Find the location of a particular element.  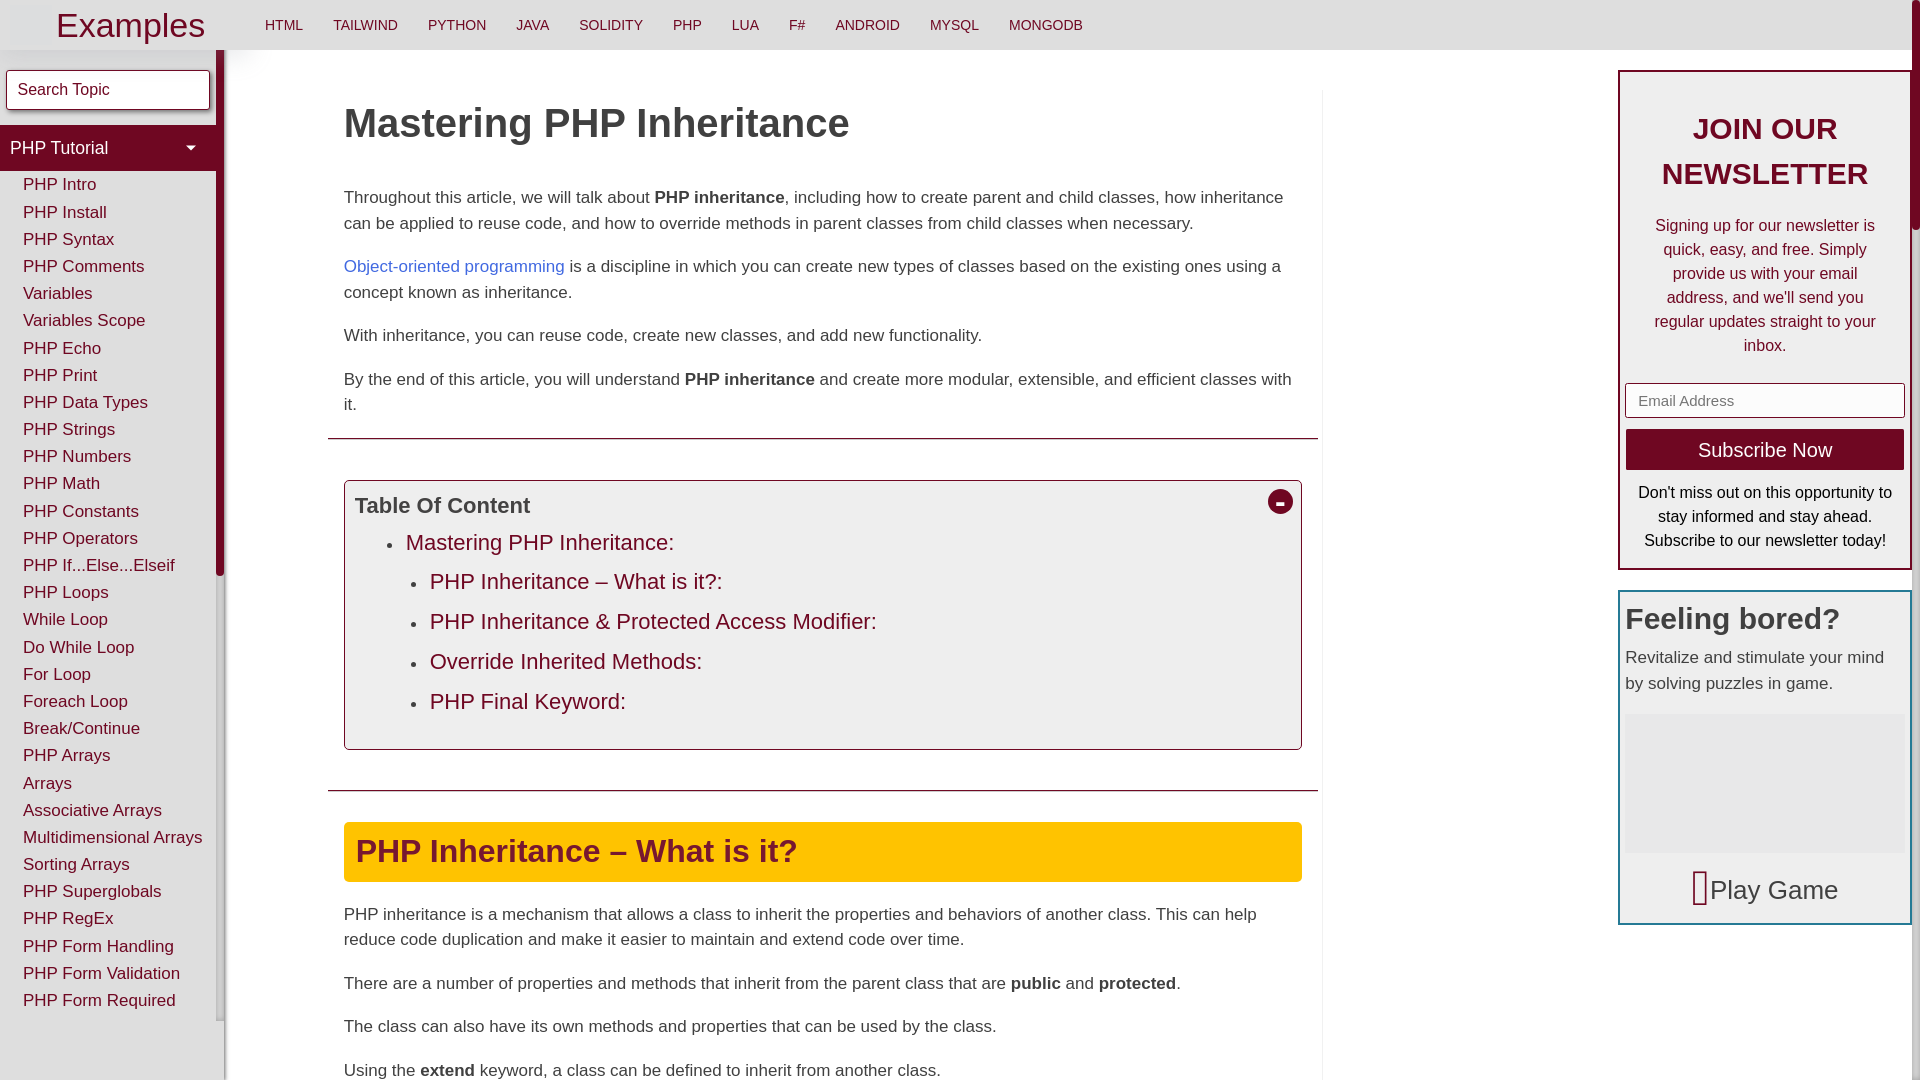

PHP Tutorial is located at coordinates (108, 148).